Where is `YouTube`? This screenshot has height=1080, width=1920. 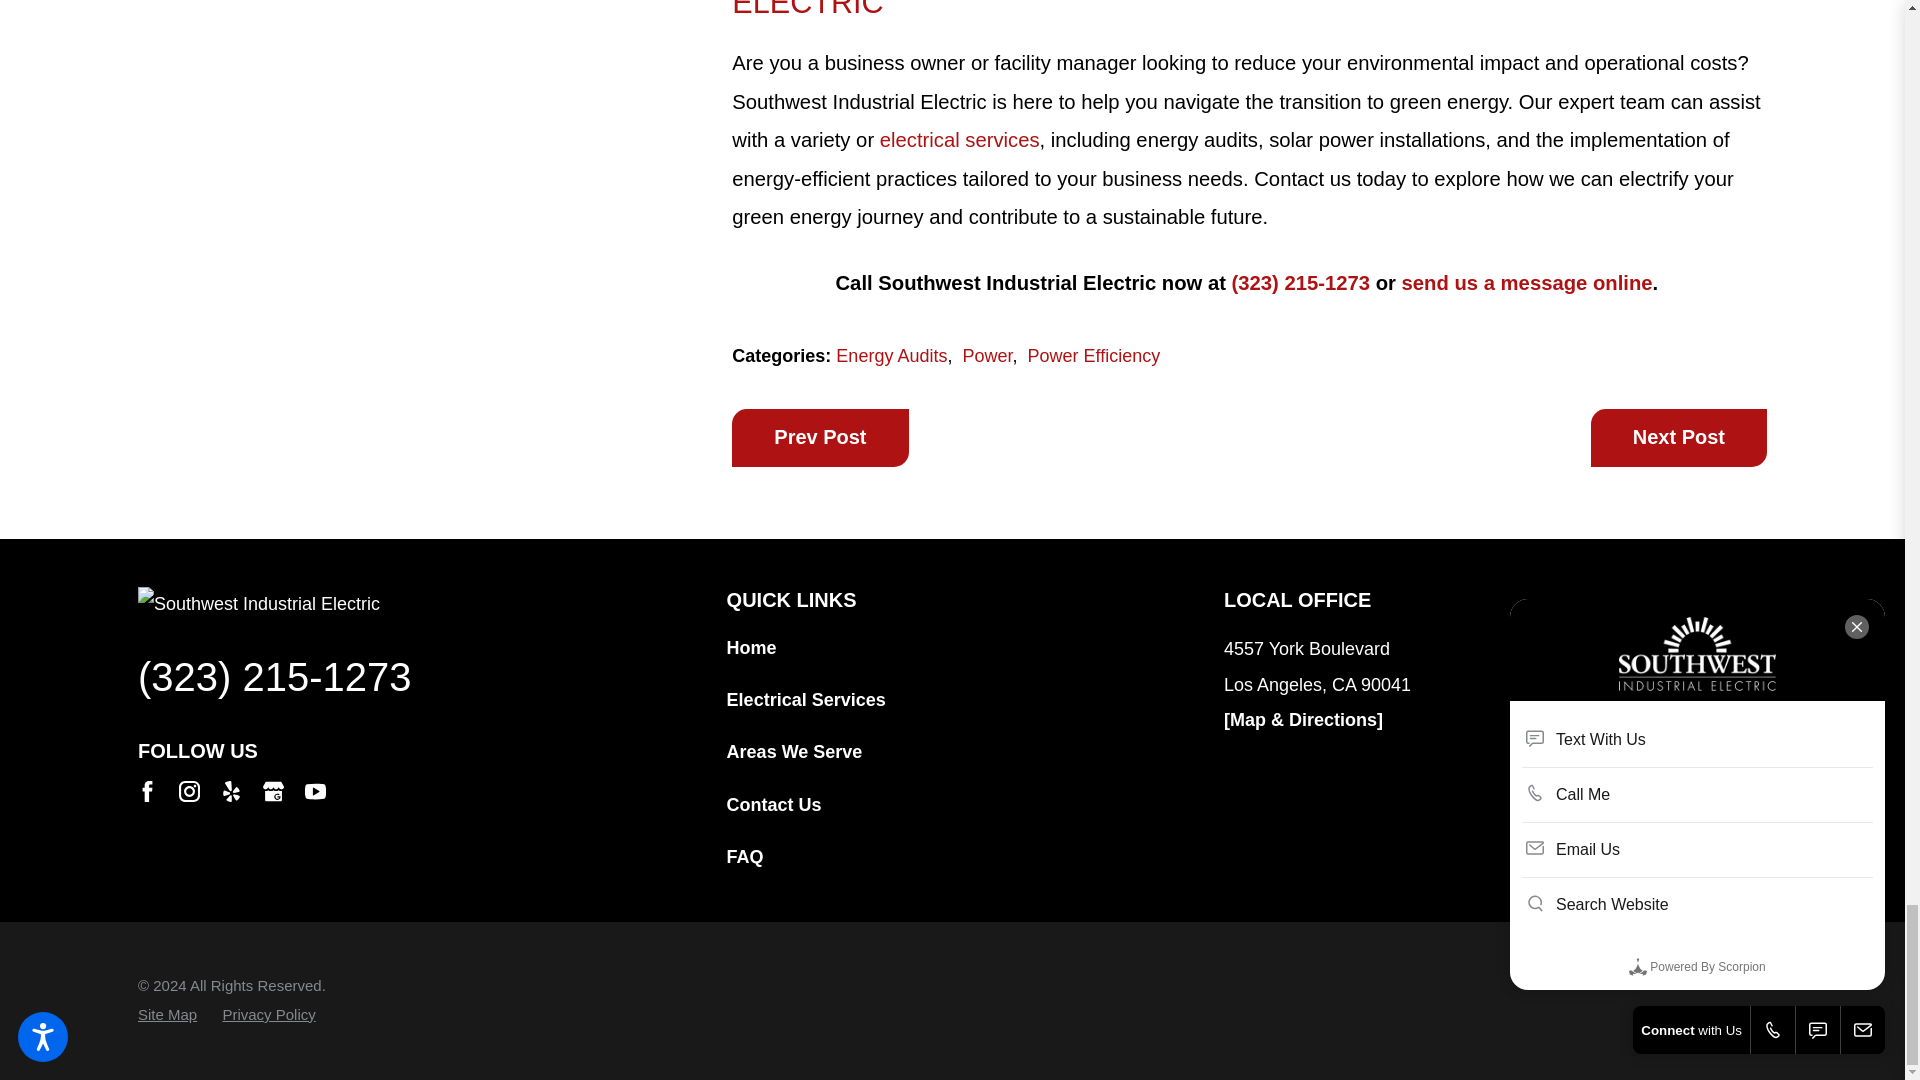
YouTube is located at coordinates (316, 791).